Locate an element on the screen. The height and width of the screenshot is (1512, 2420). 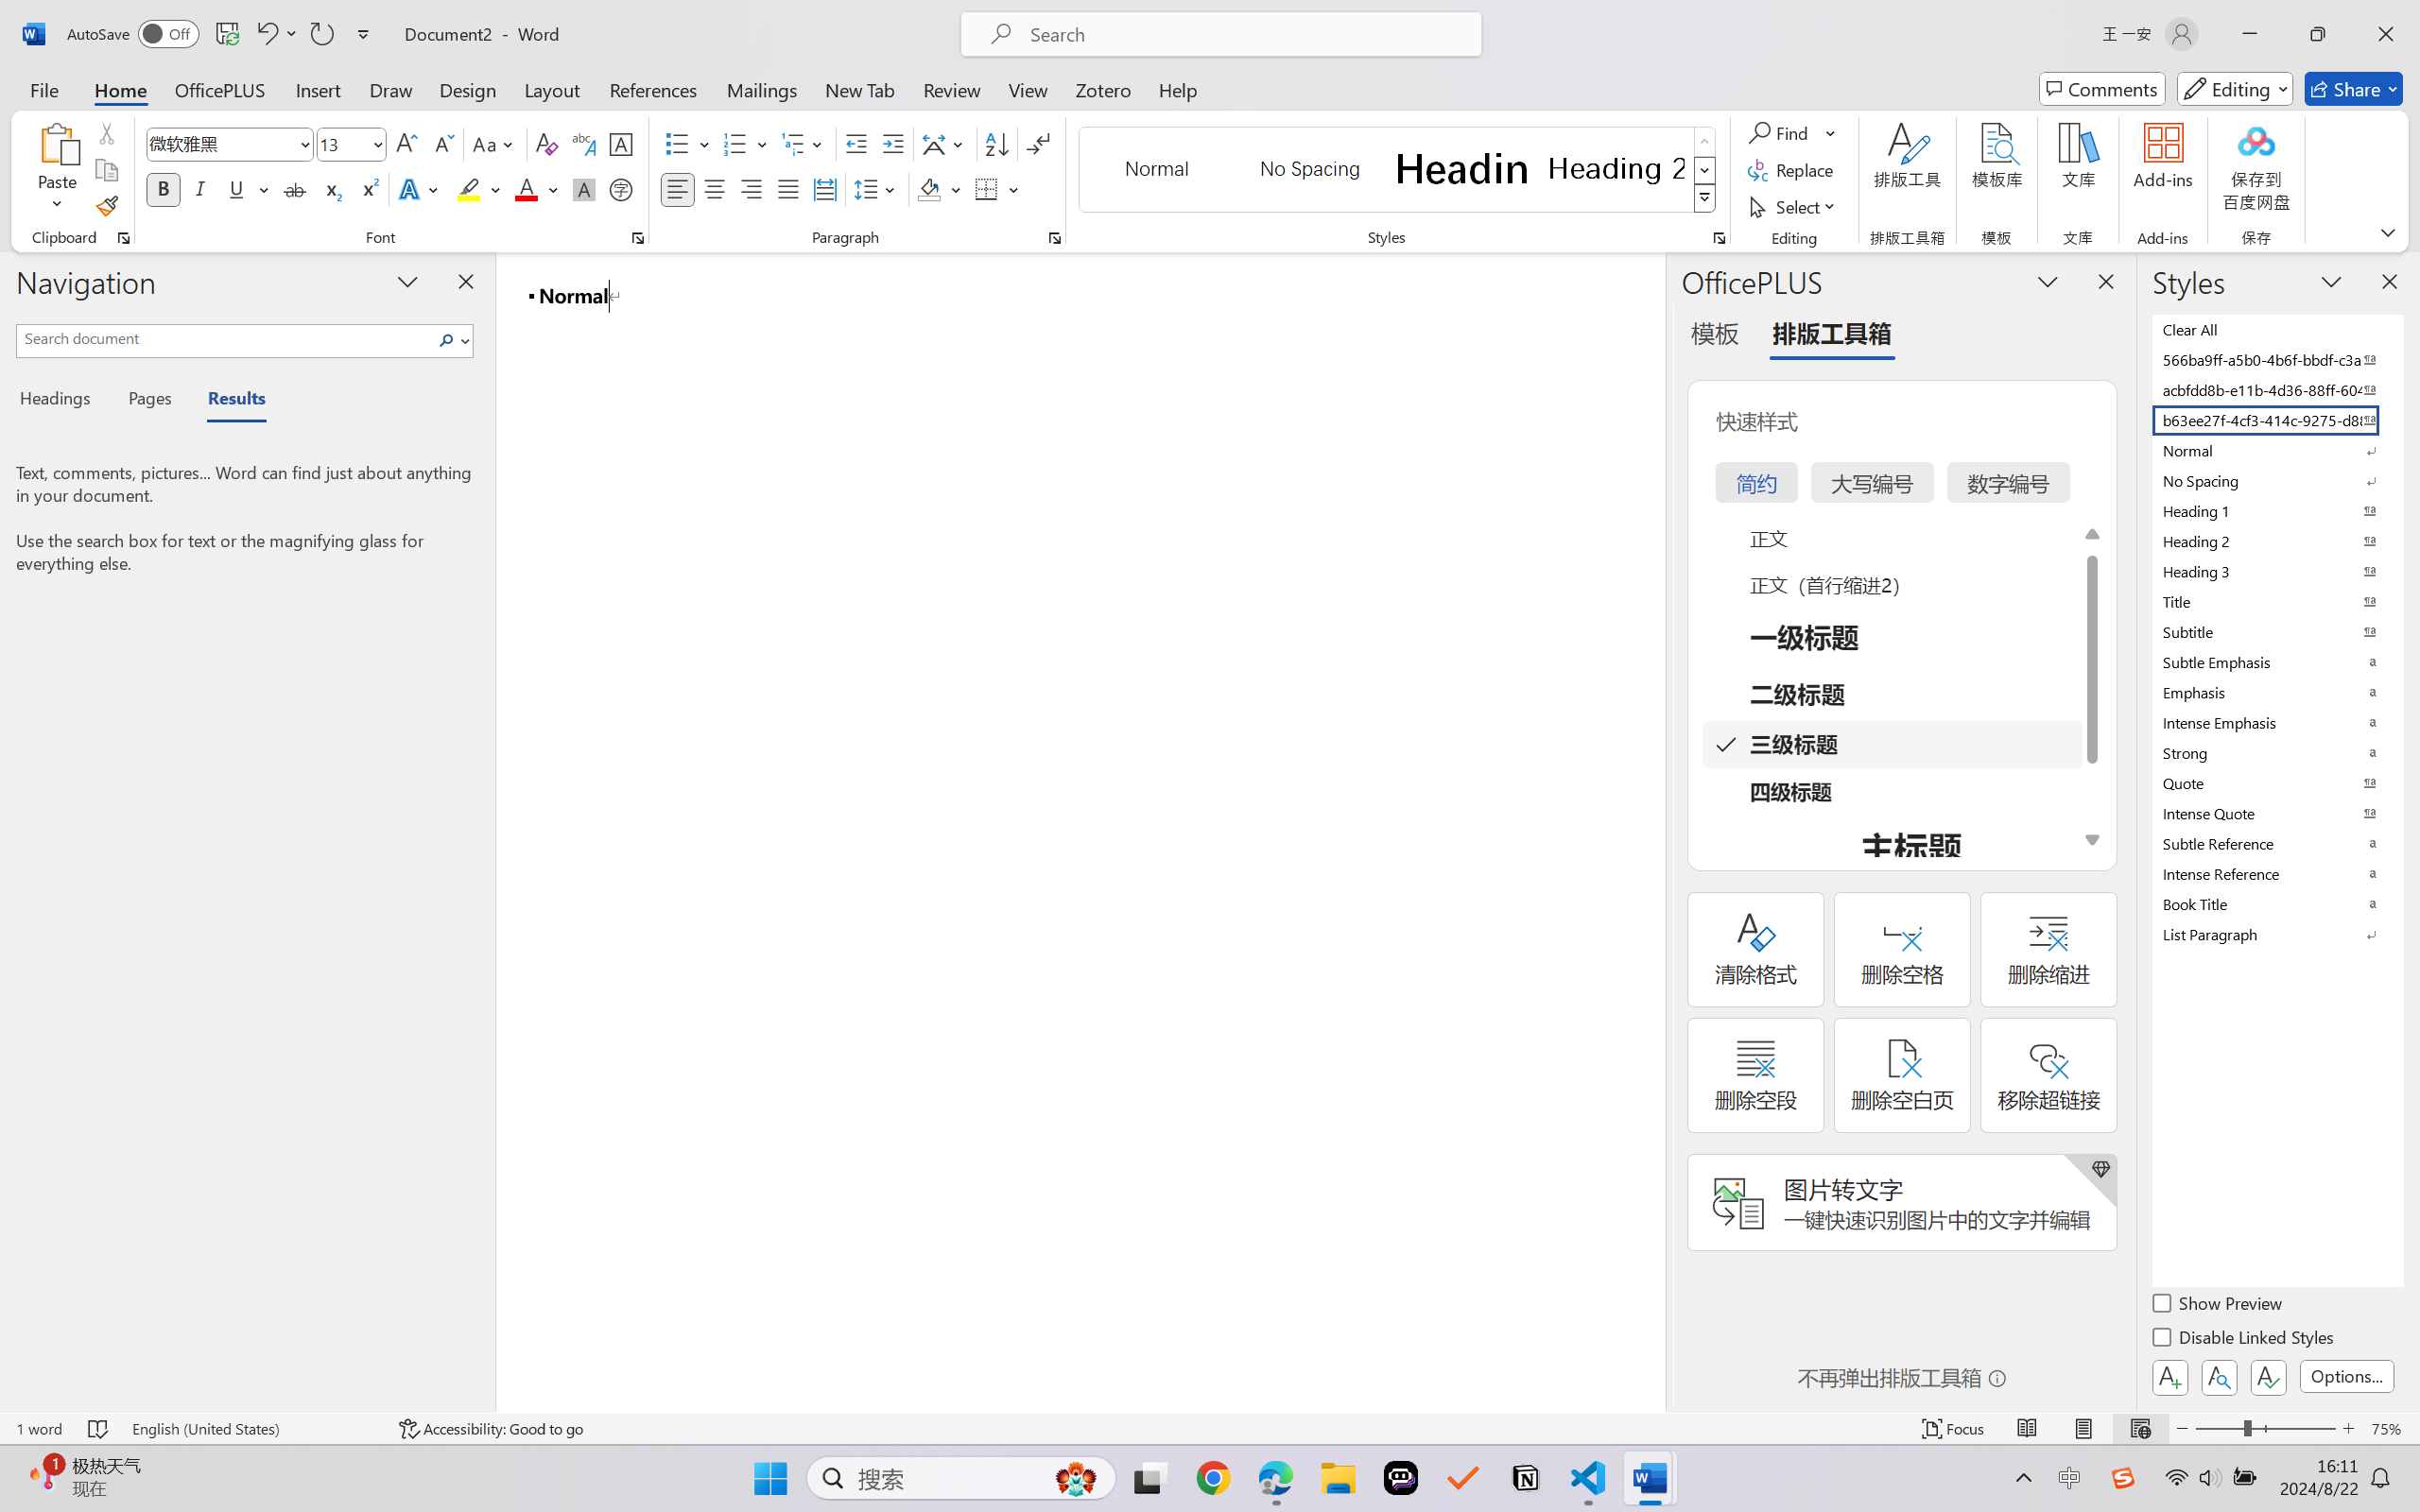
Intense Reference is located at coordinates (2276, 873).